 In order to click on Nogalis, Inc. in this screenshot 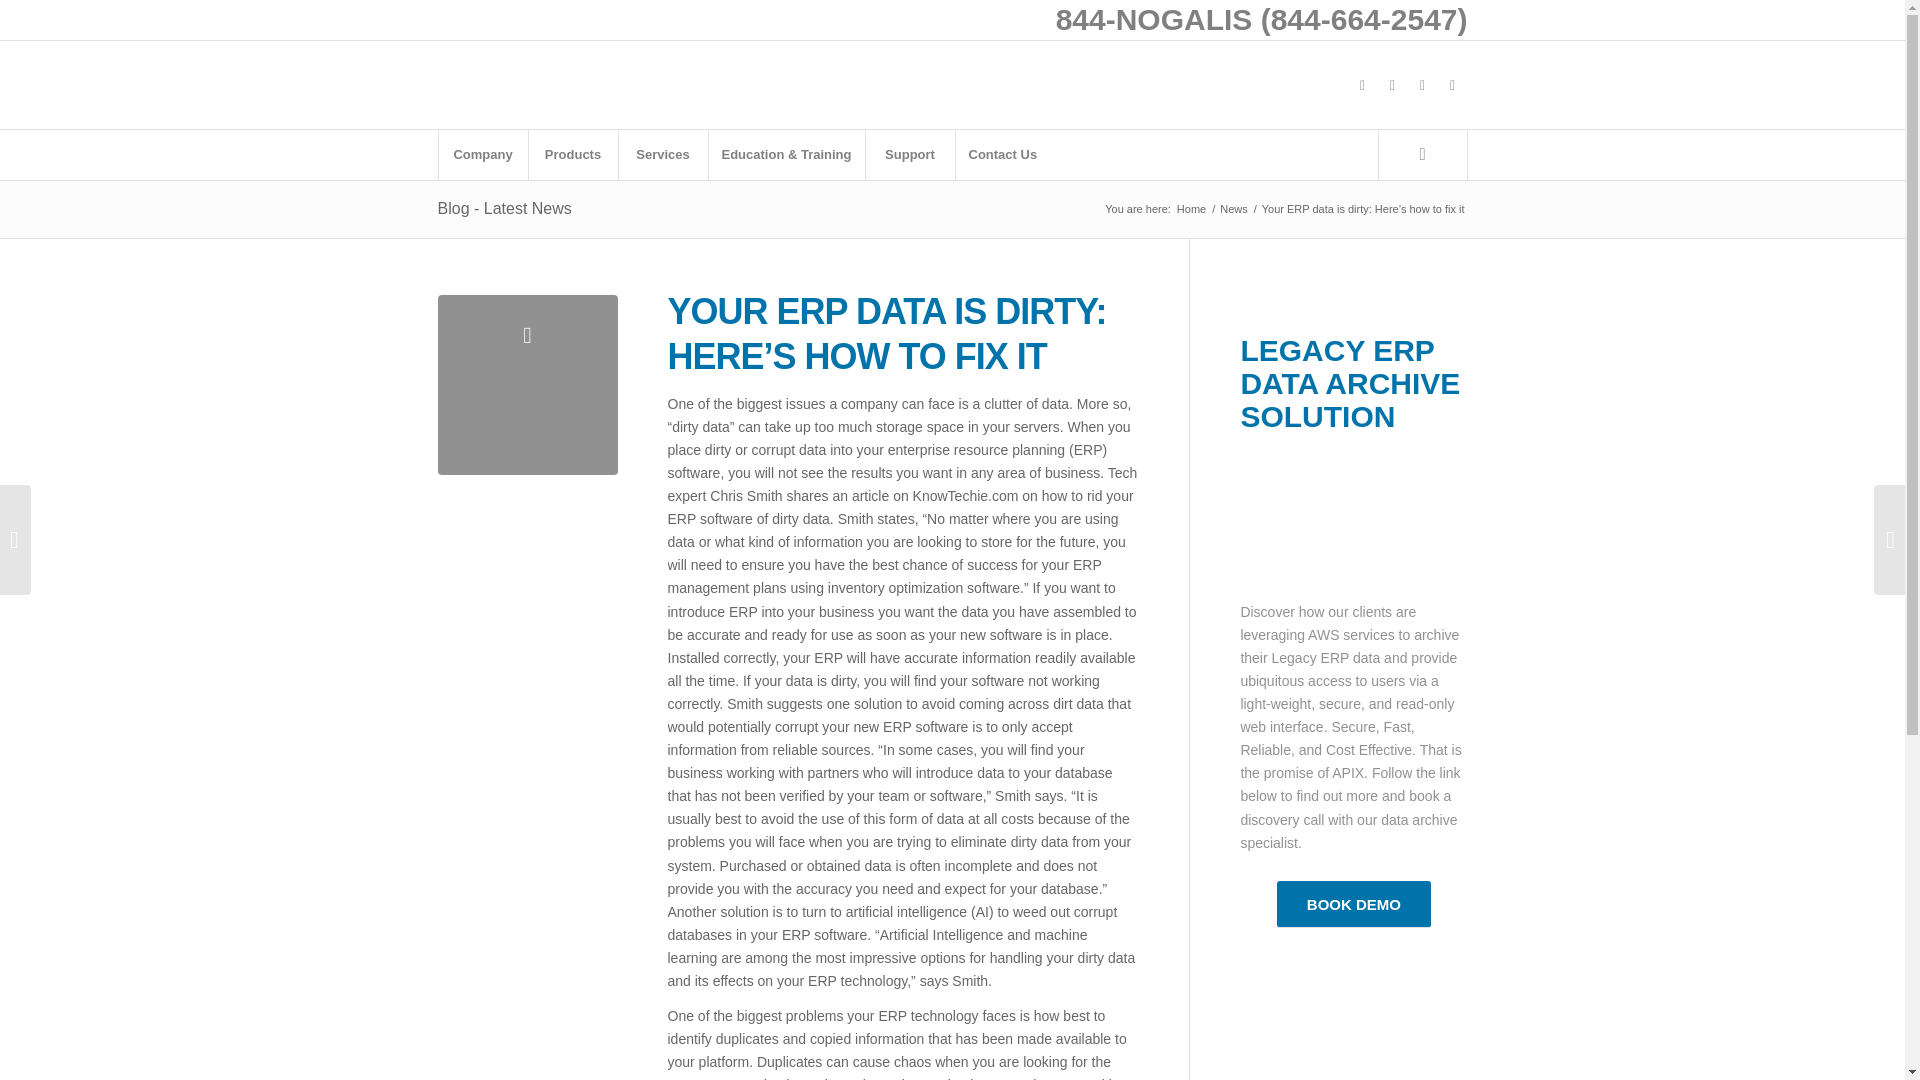, I will do `click(1191, 209)`.